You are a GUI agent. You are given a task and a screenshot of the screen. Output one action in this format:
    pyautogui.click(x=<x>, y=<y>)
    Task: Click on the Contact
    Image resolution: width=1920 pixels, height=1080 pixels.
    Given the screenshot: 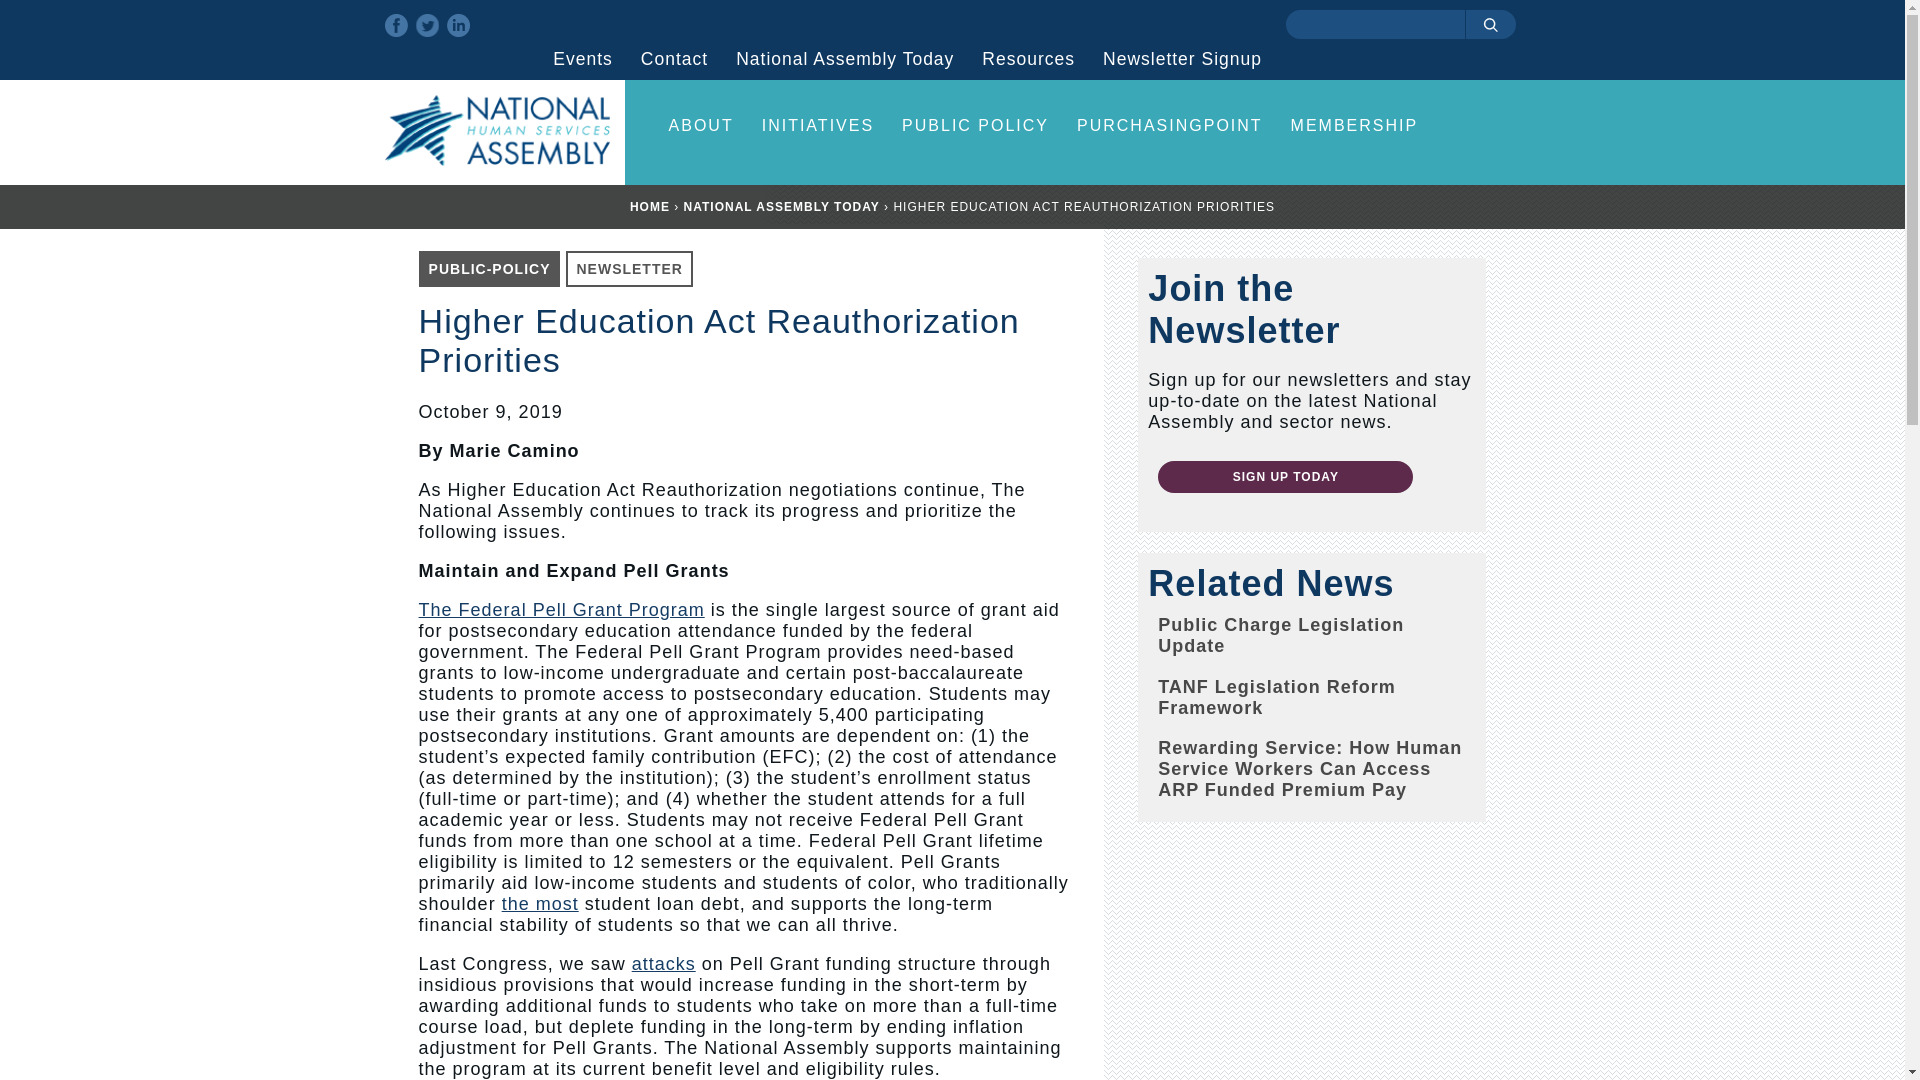 What is the action you would take?
    pyautogui.click(x=674, y=58)
    